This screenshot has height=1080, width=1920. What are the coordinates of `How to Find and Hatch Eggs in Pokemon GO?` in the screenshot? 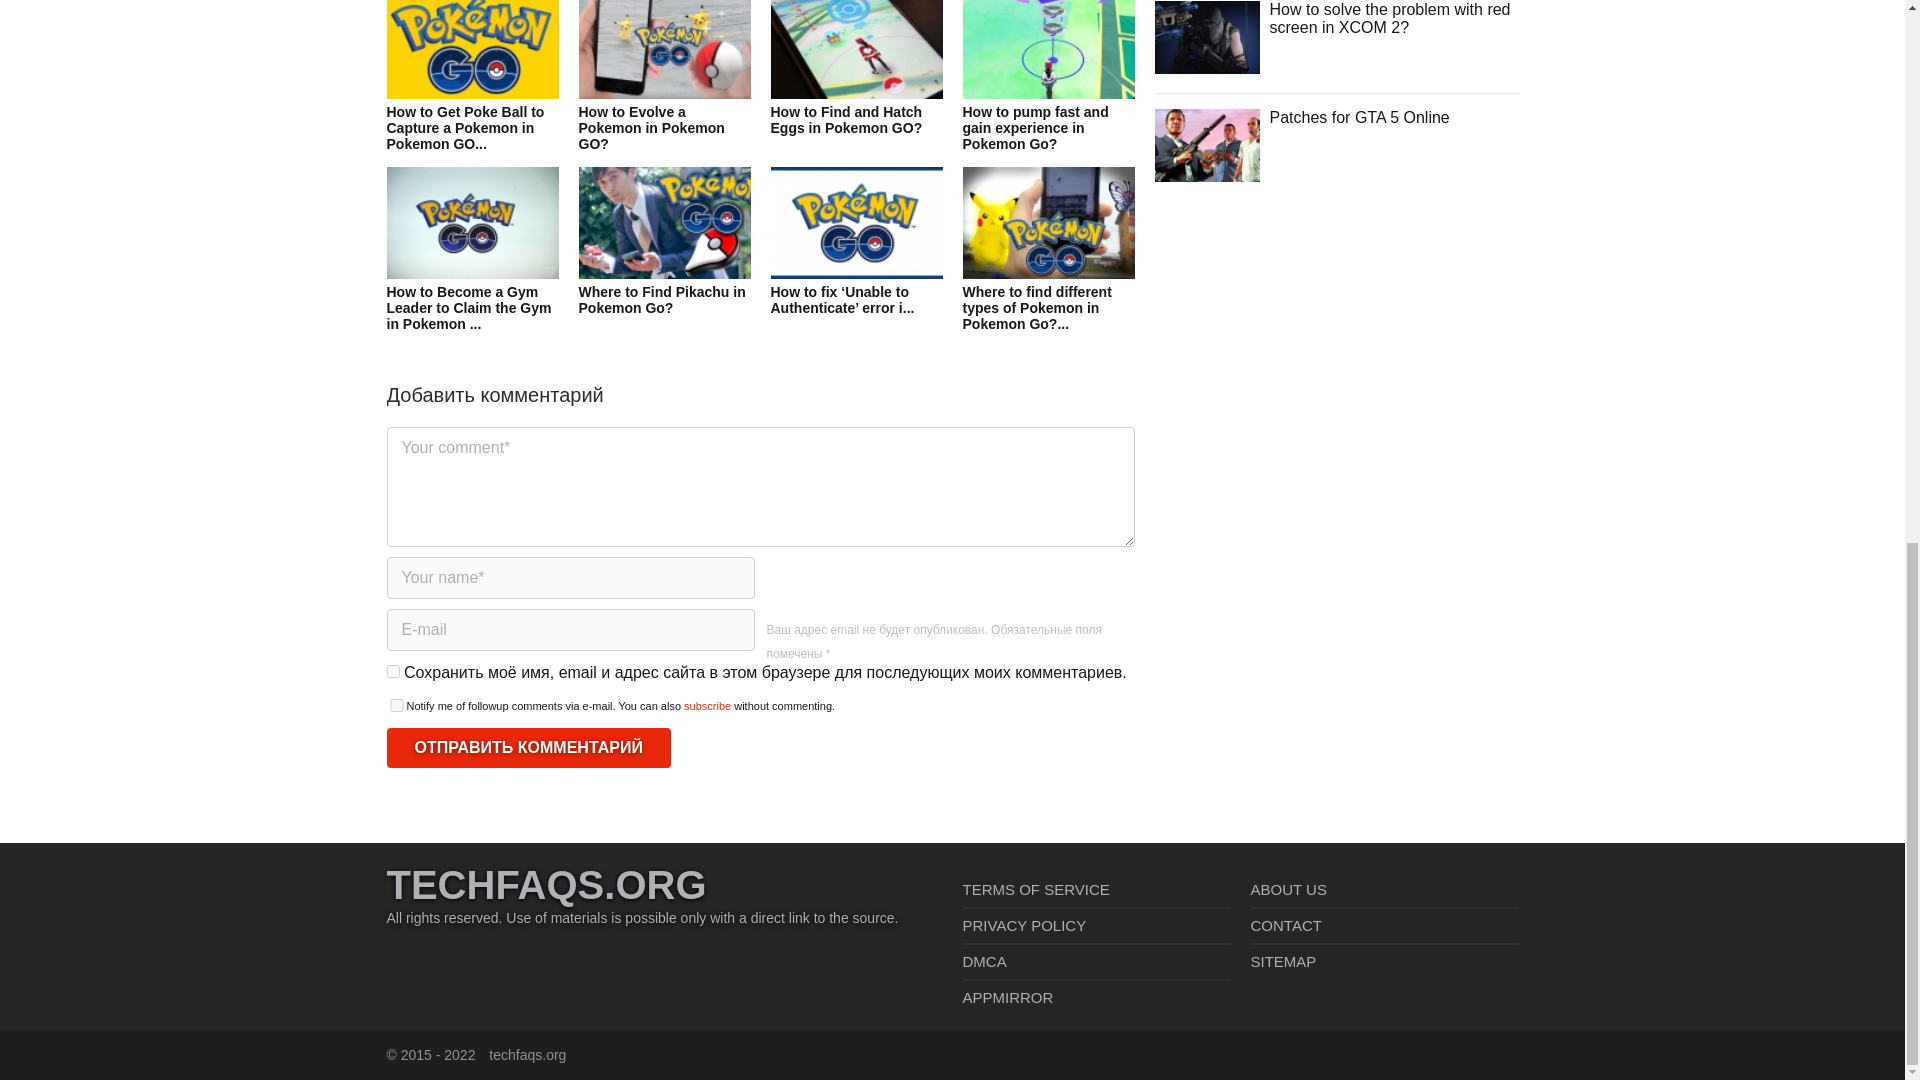 It's located at (856, 84).